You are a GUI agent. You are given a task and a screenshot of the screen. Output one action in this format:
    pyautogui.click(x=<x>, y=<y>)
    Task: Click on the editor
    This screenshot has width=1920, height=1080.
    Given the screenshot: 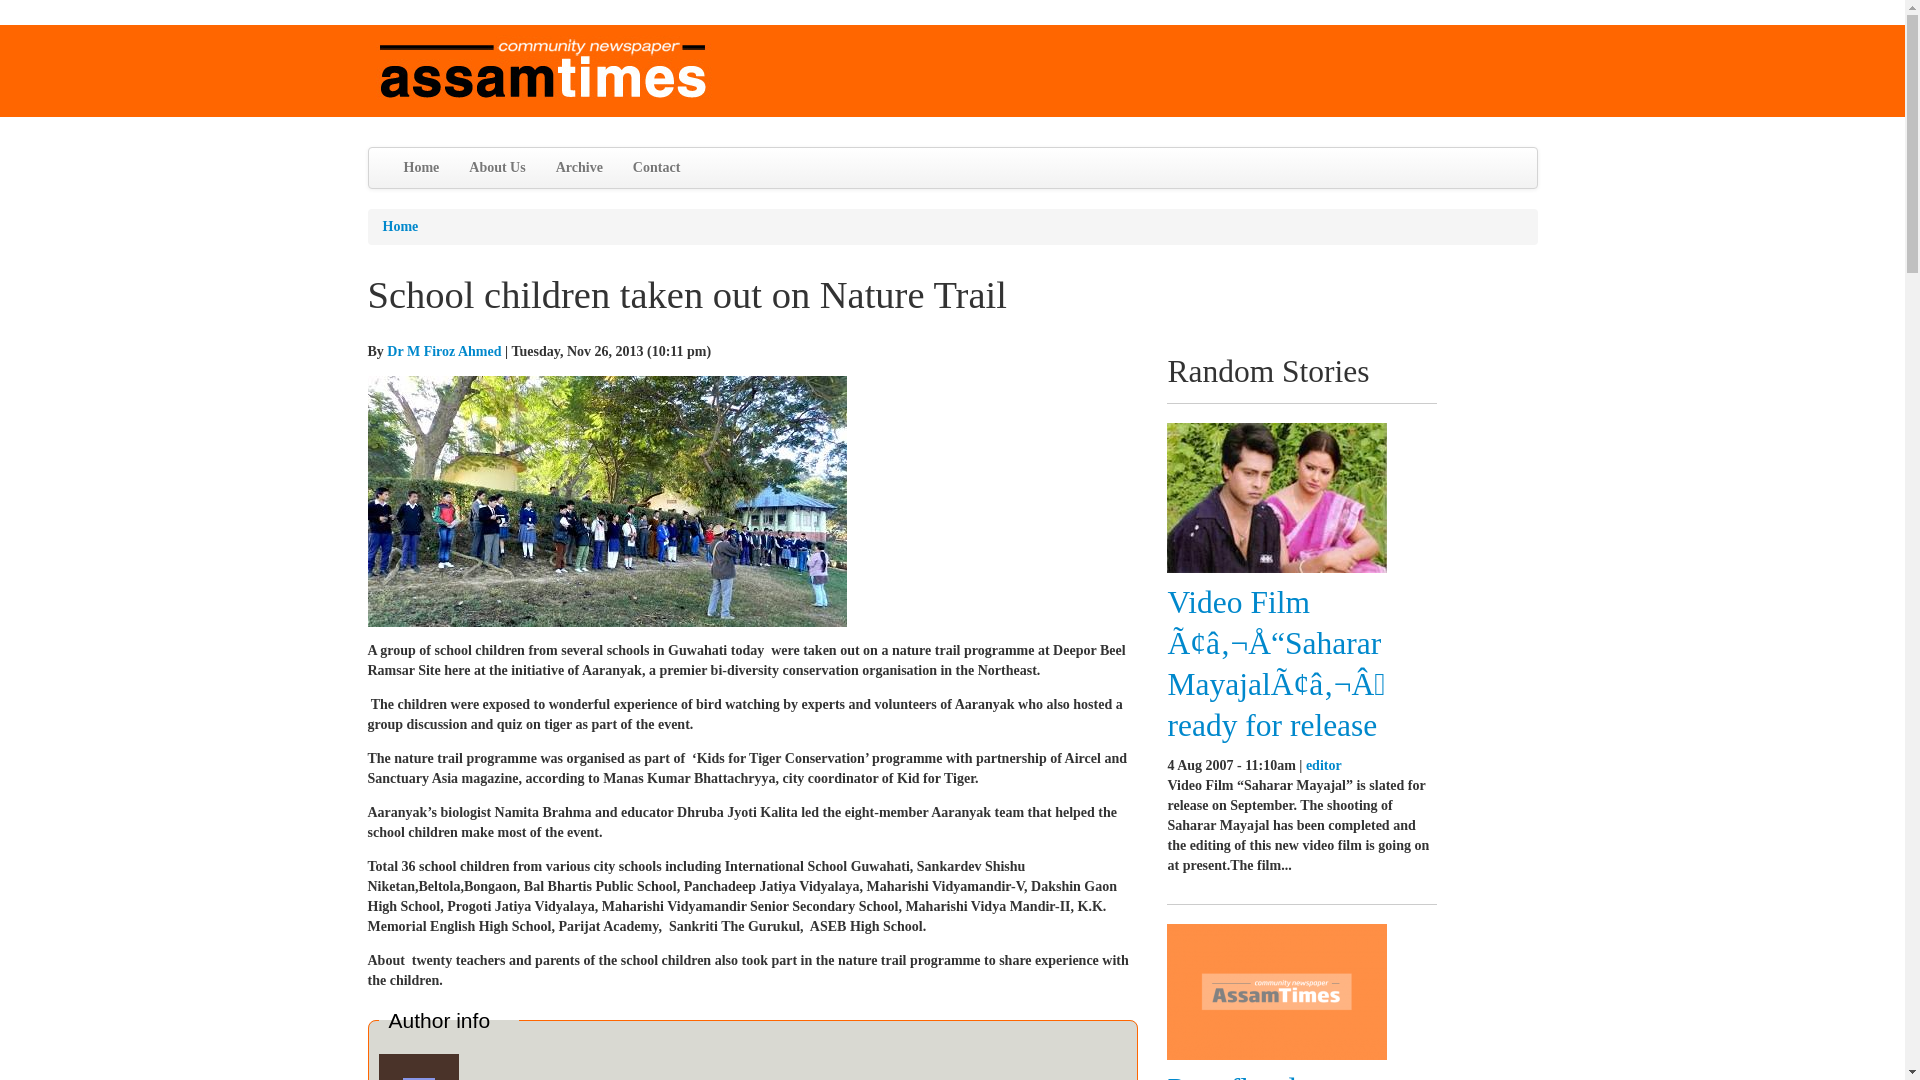 What is the action you would take?
    pyautogui.click(x=1324, y=766)
    